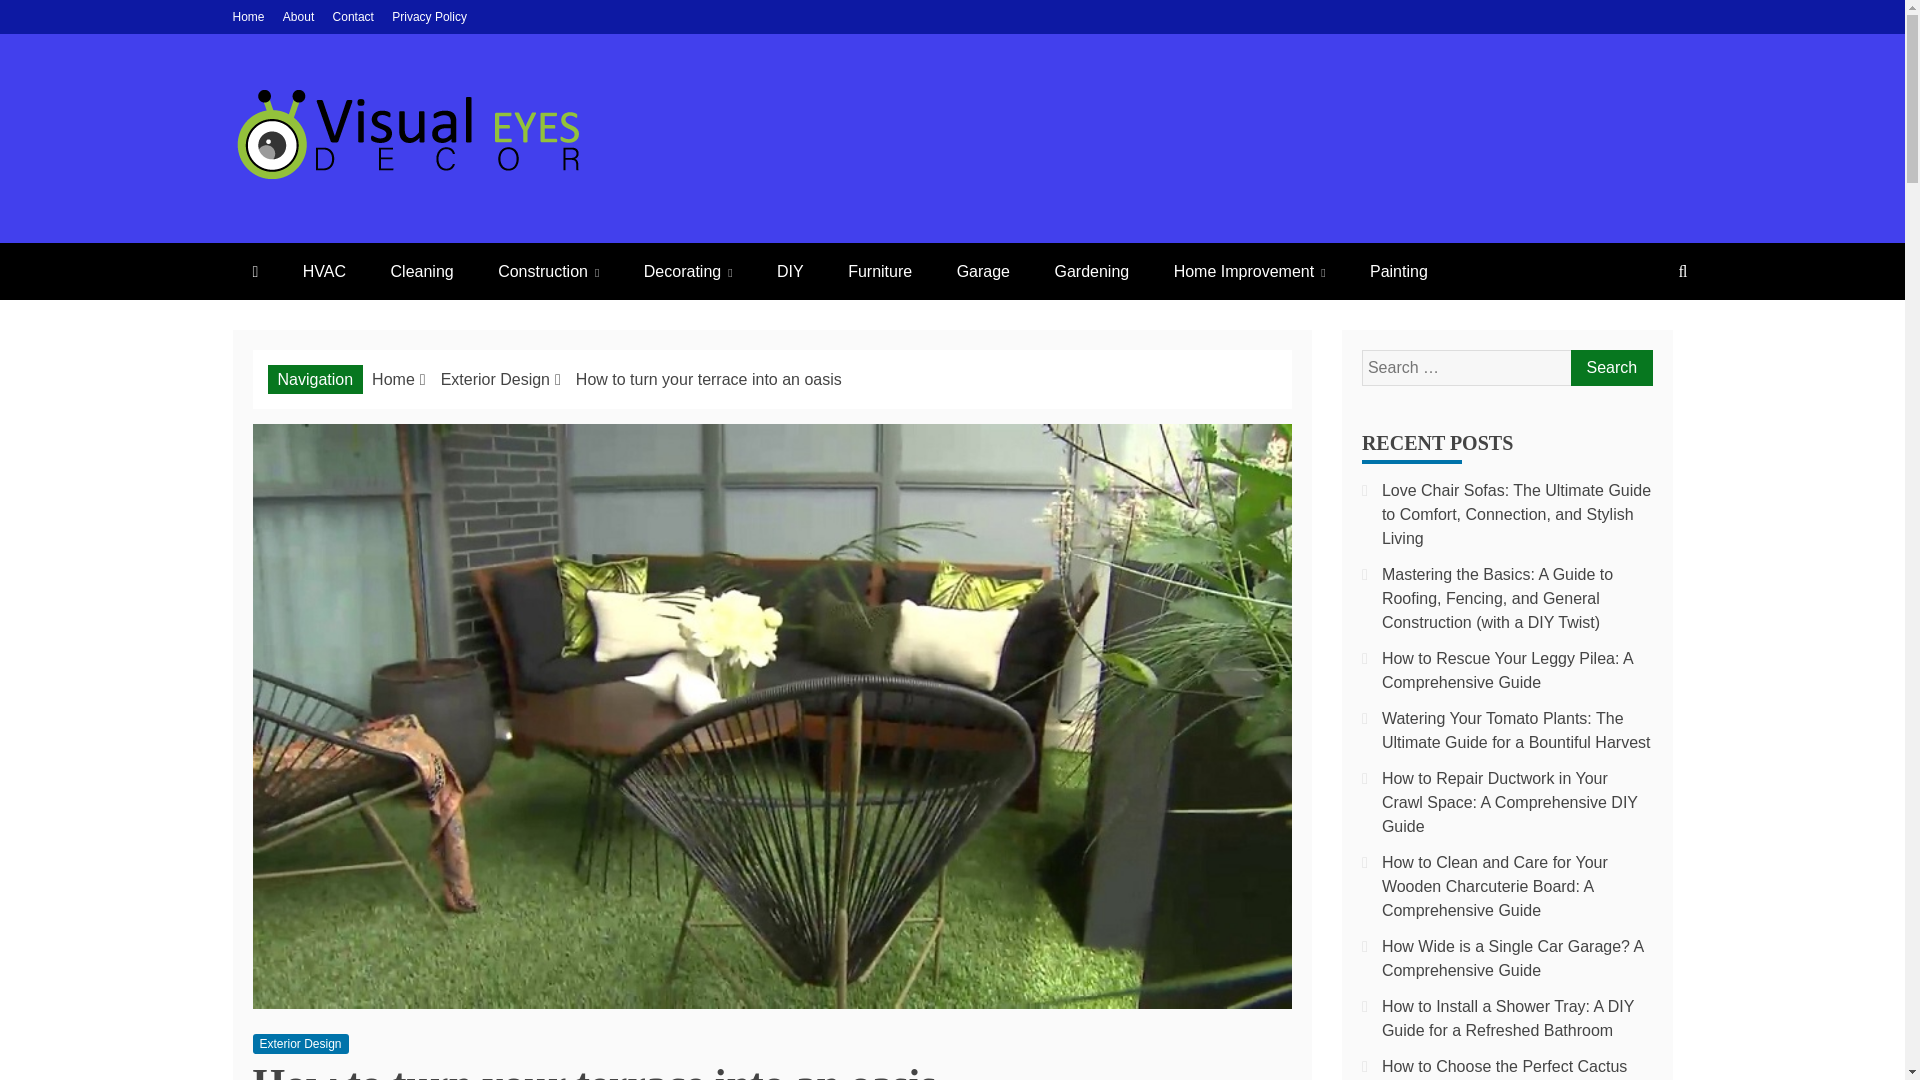 Image resolution: width=1920 pixels, height=1080 pixels. I want to click on Cleaning, so click(422, 272).